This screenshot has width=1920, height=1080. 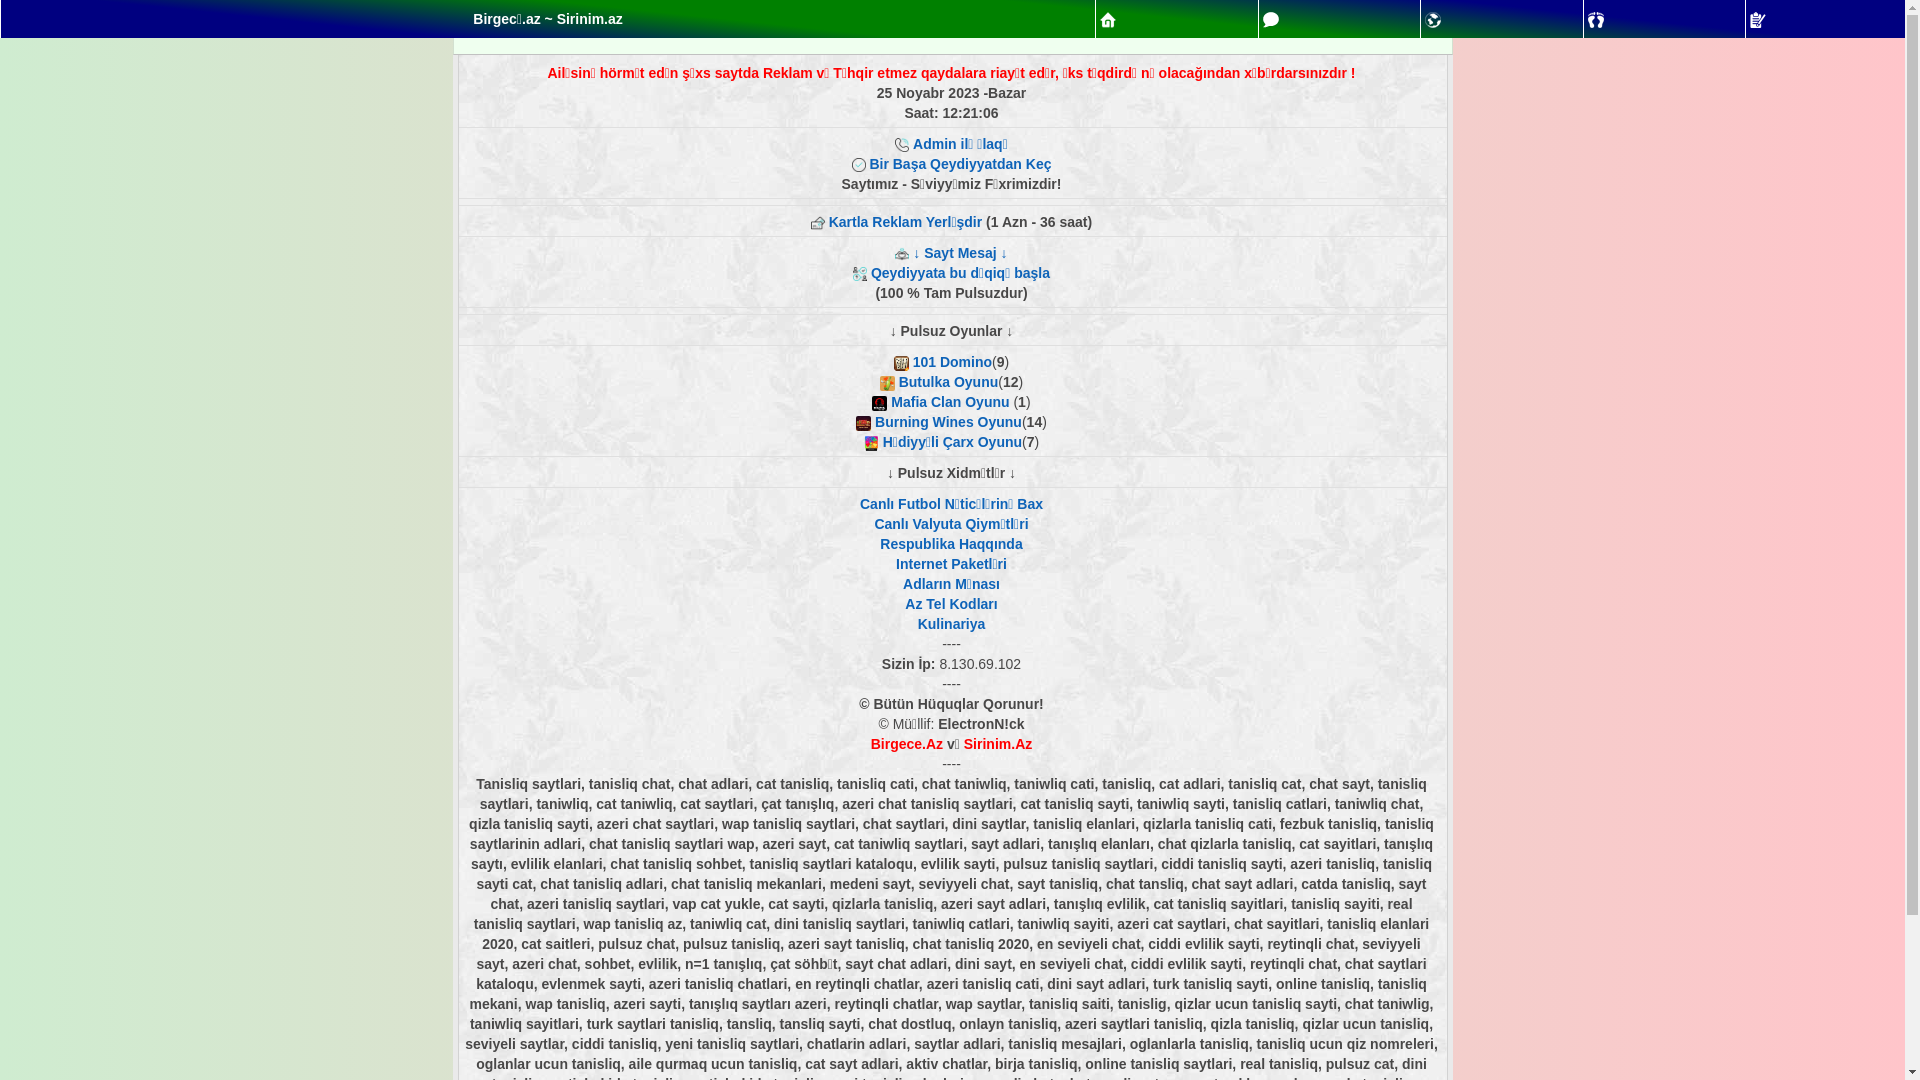 What do you see at coordinates (998, 744) in the screenshot?
I see `Sirinim.Az` at bounding box center [998, 744].